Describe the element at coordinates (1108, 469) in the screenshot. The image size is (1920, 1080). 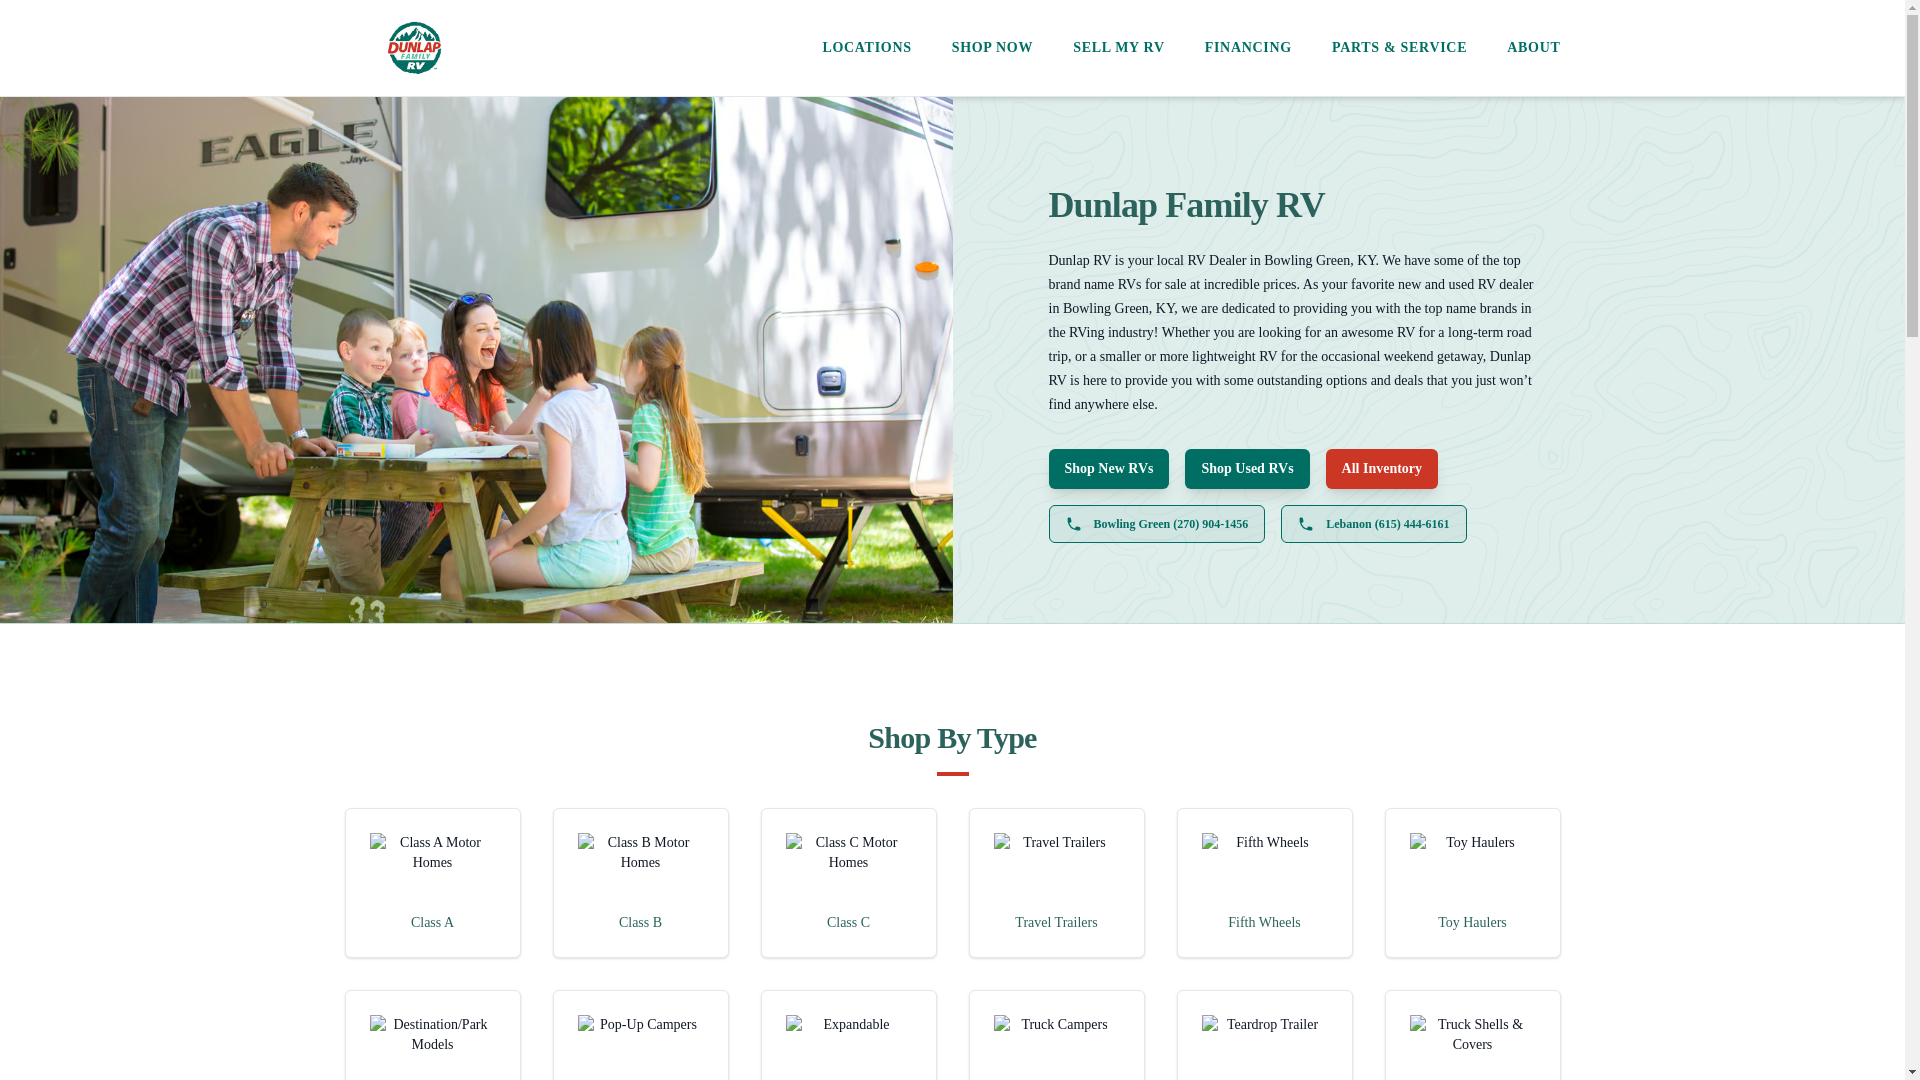
I see `Shop New RVs` at that location.